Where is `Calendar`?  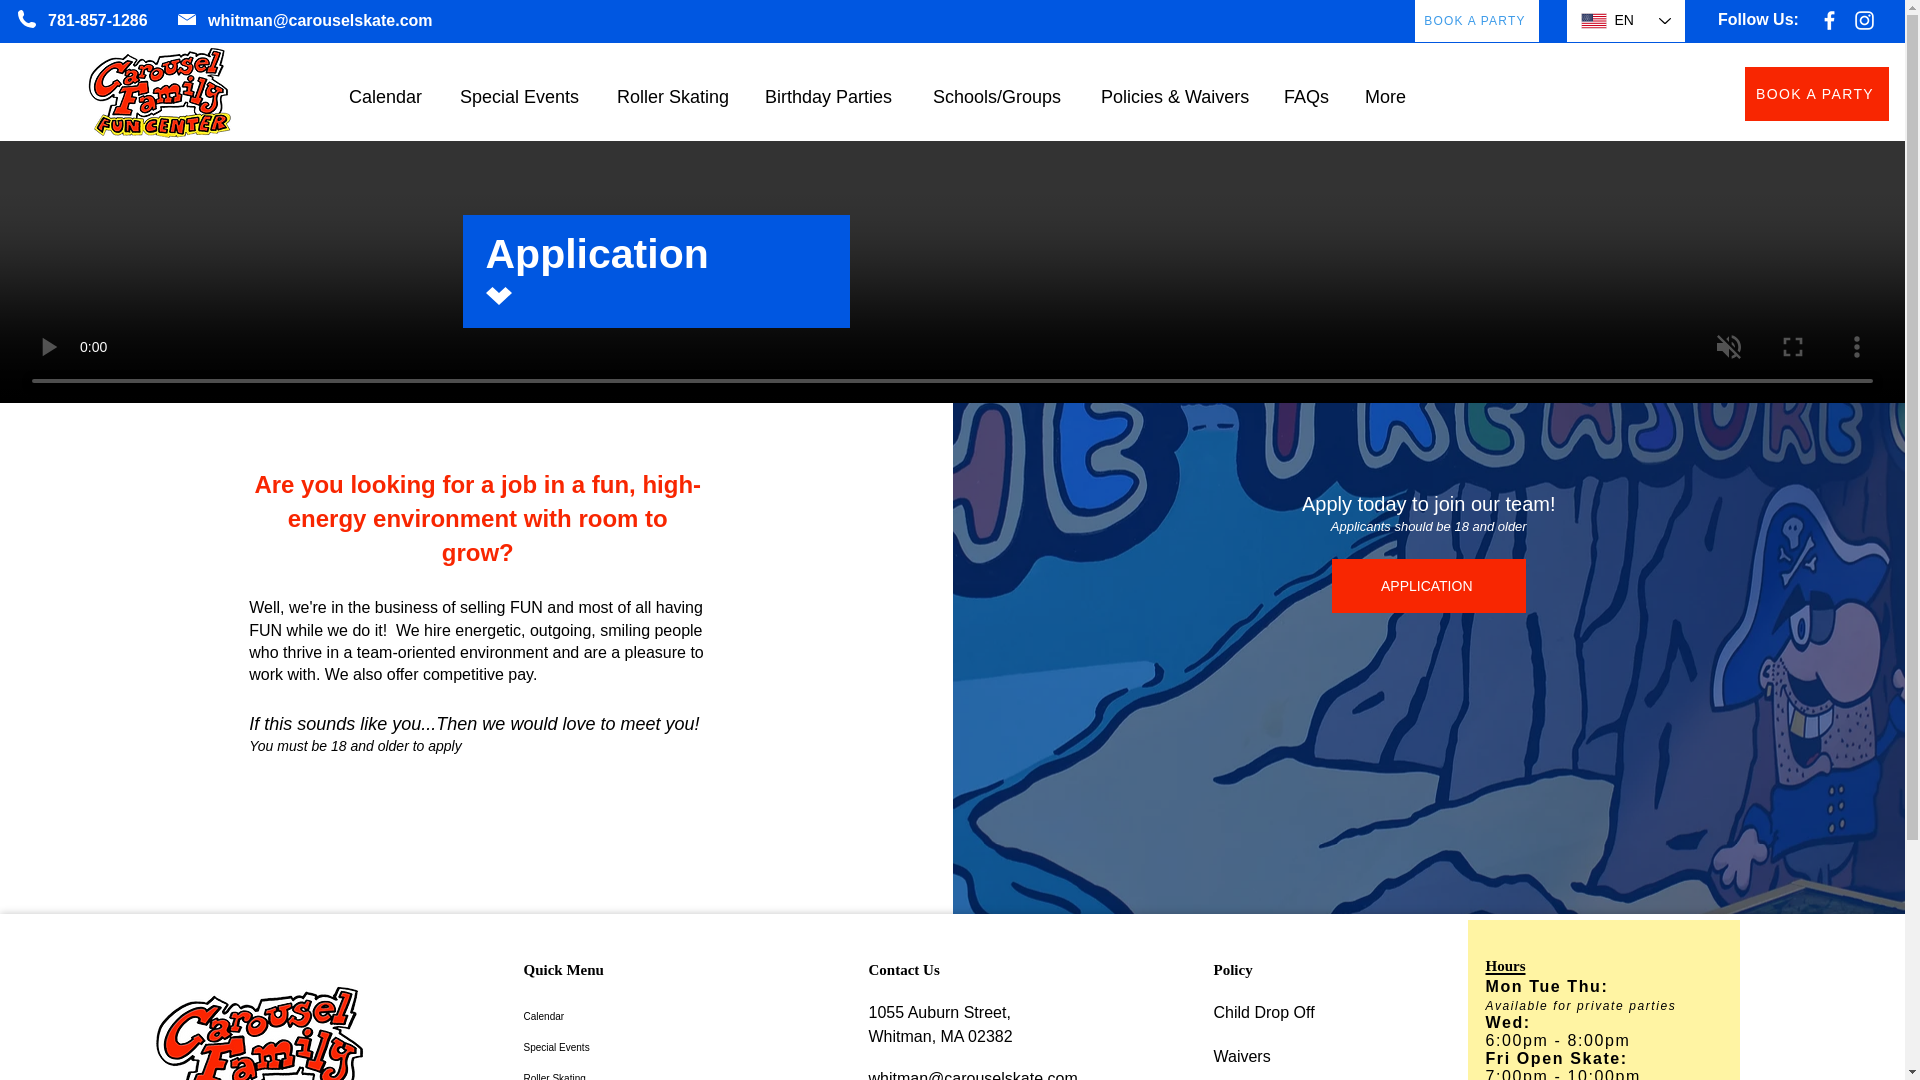 Calendar is located at coordinates (386, 88).